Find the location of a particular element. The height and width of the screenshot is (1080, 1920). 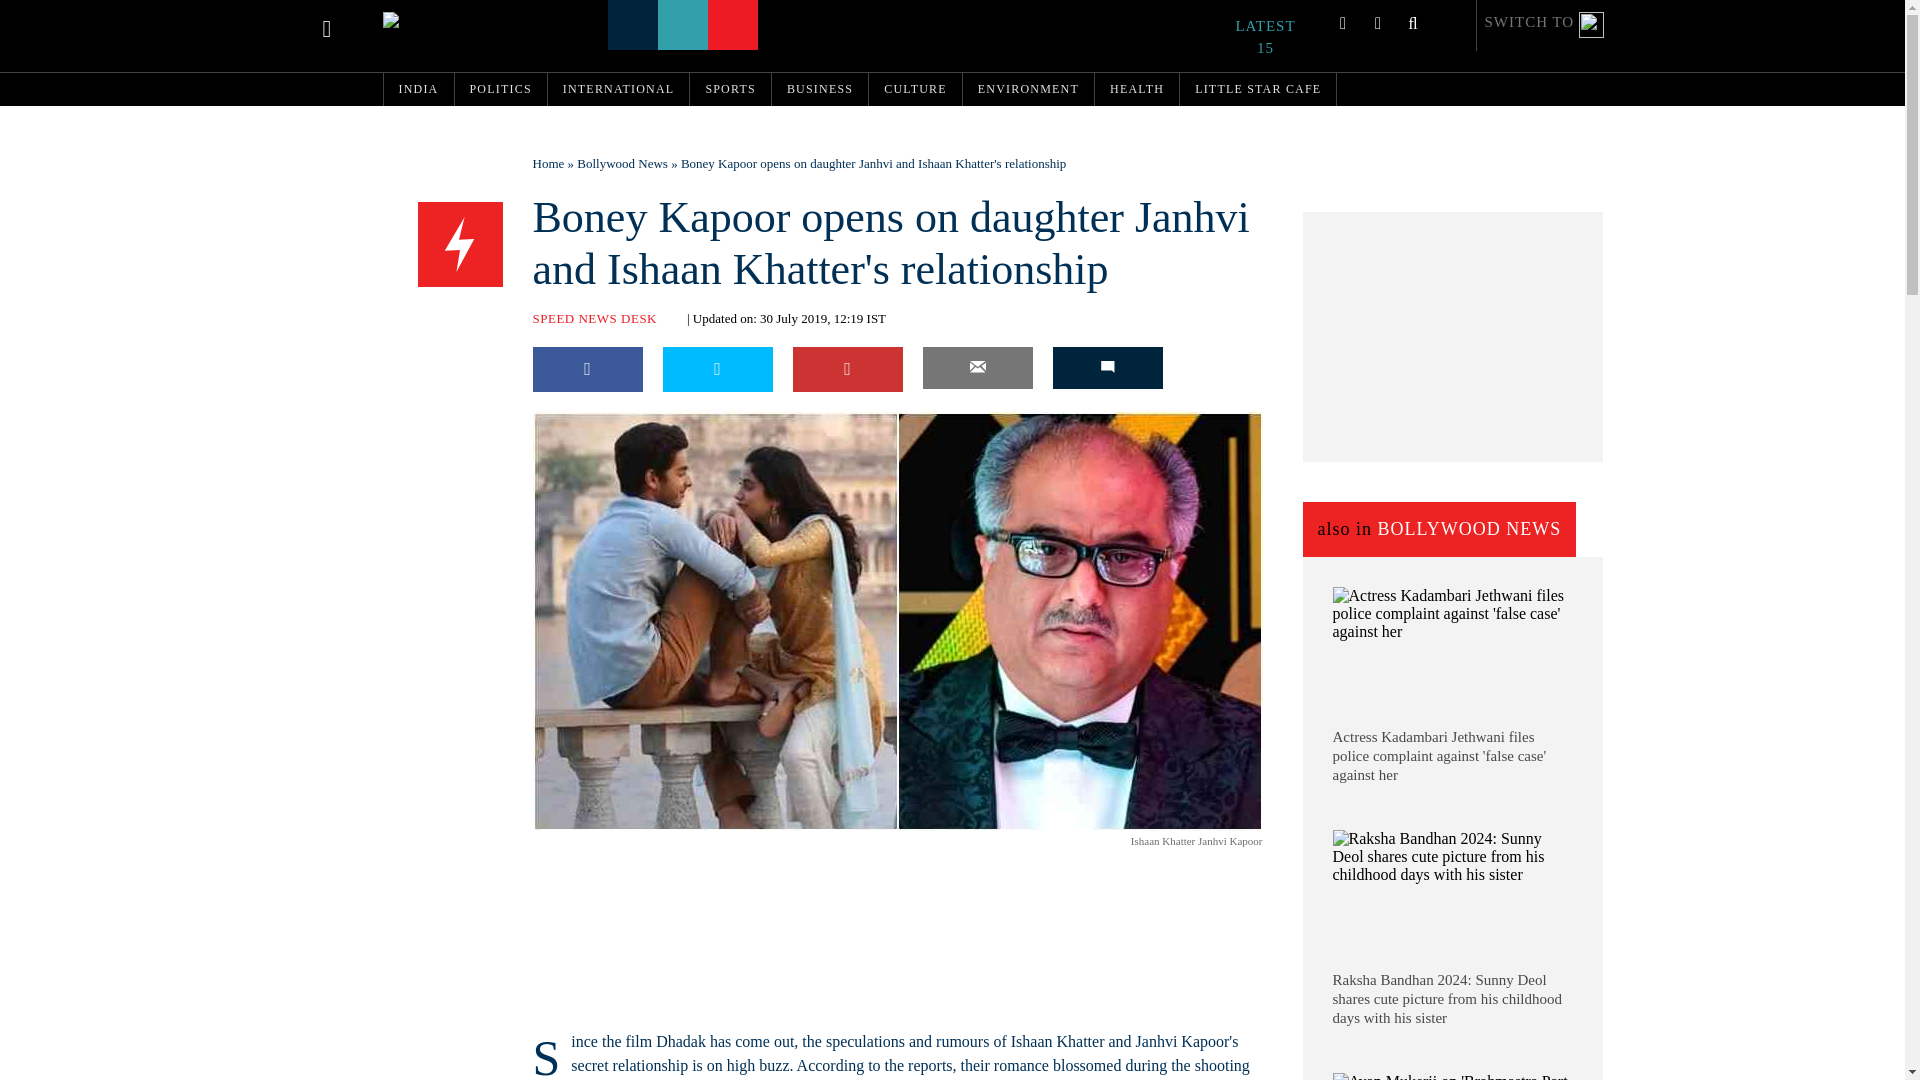

Twitter Follow Button is located at coordinates (661, 844).